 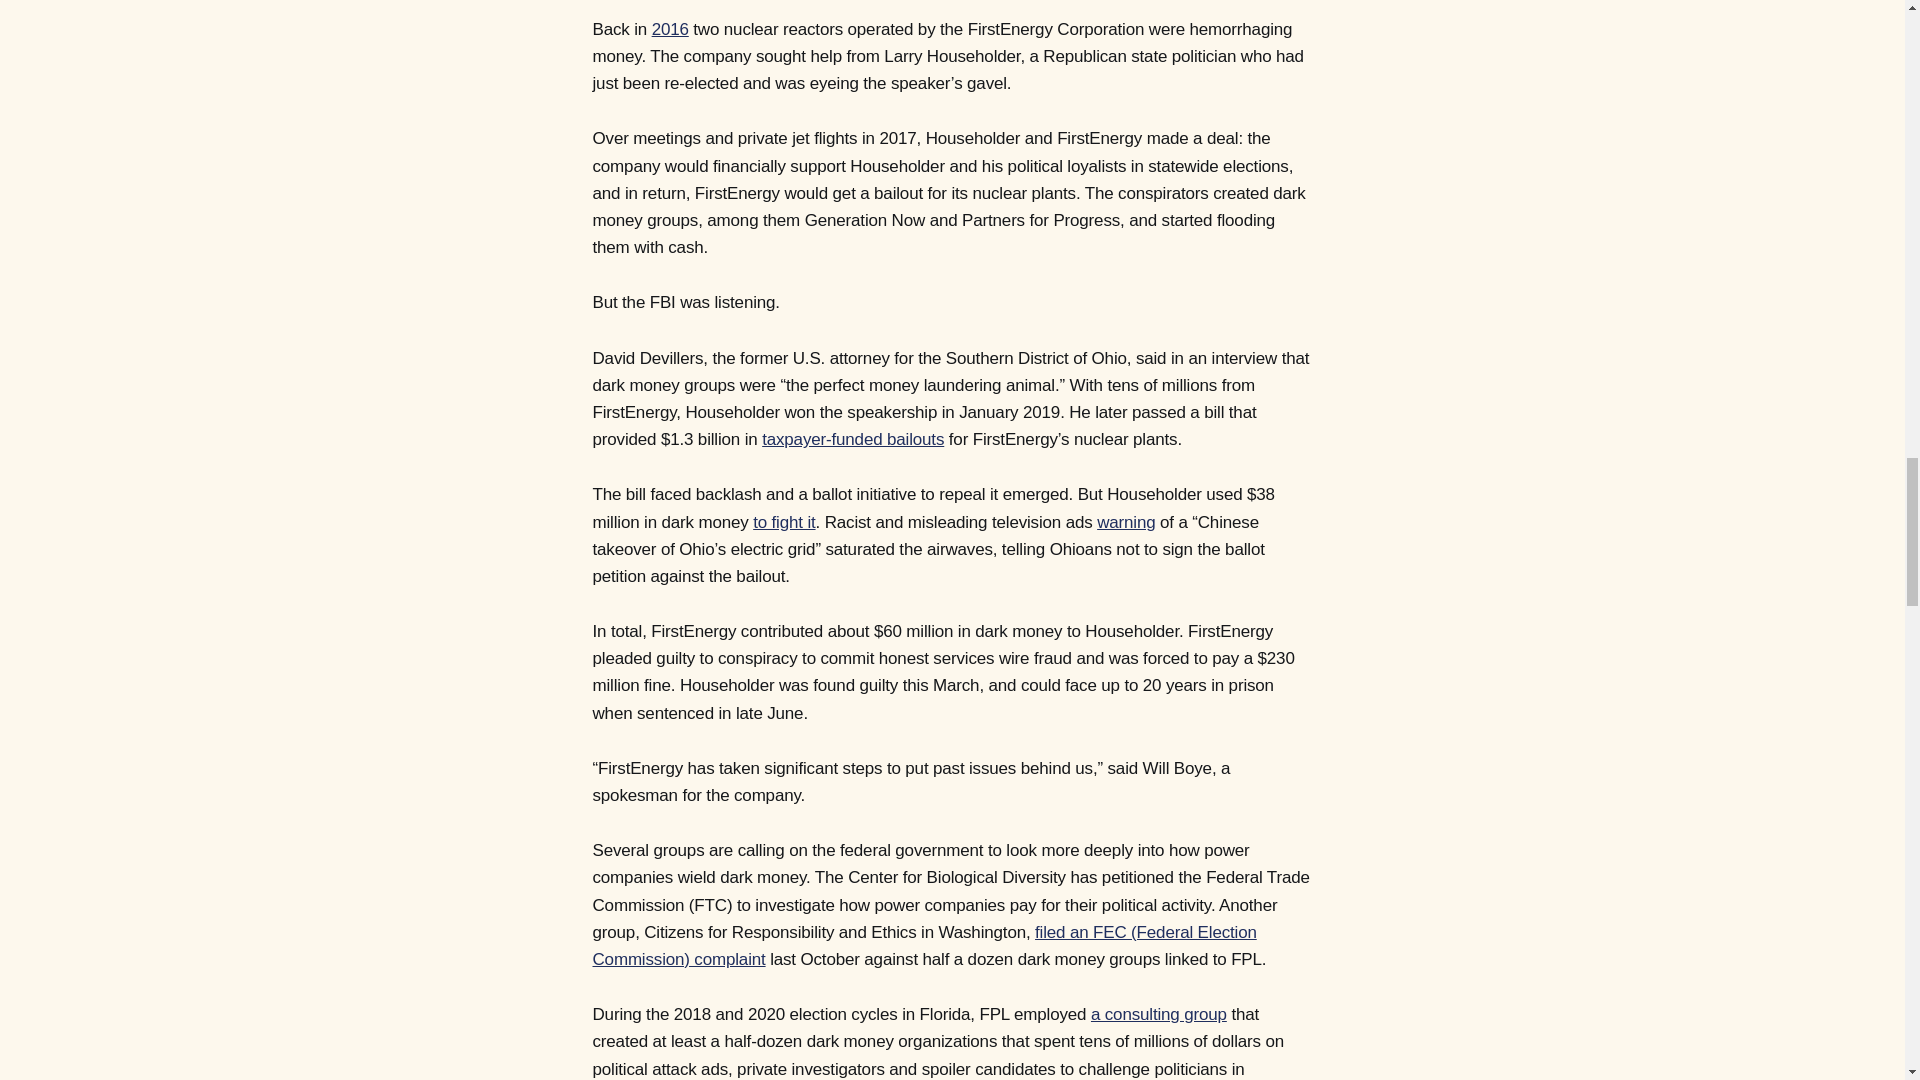 What do you see at coordinates (853, 439) in the screenshot?
I see `taxpayer-funded bailouts` at bounding box center [853, 439].